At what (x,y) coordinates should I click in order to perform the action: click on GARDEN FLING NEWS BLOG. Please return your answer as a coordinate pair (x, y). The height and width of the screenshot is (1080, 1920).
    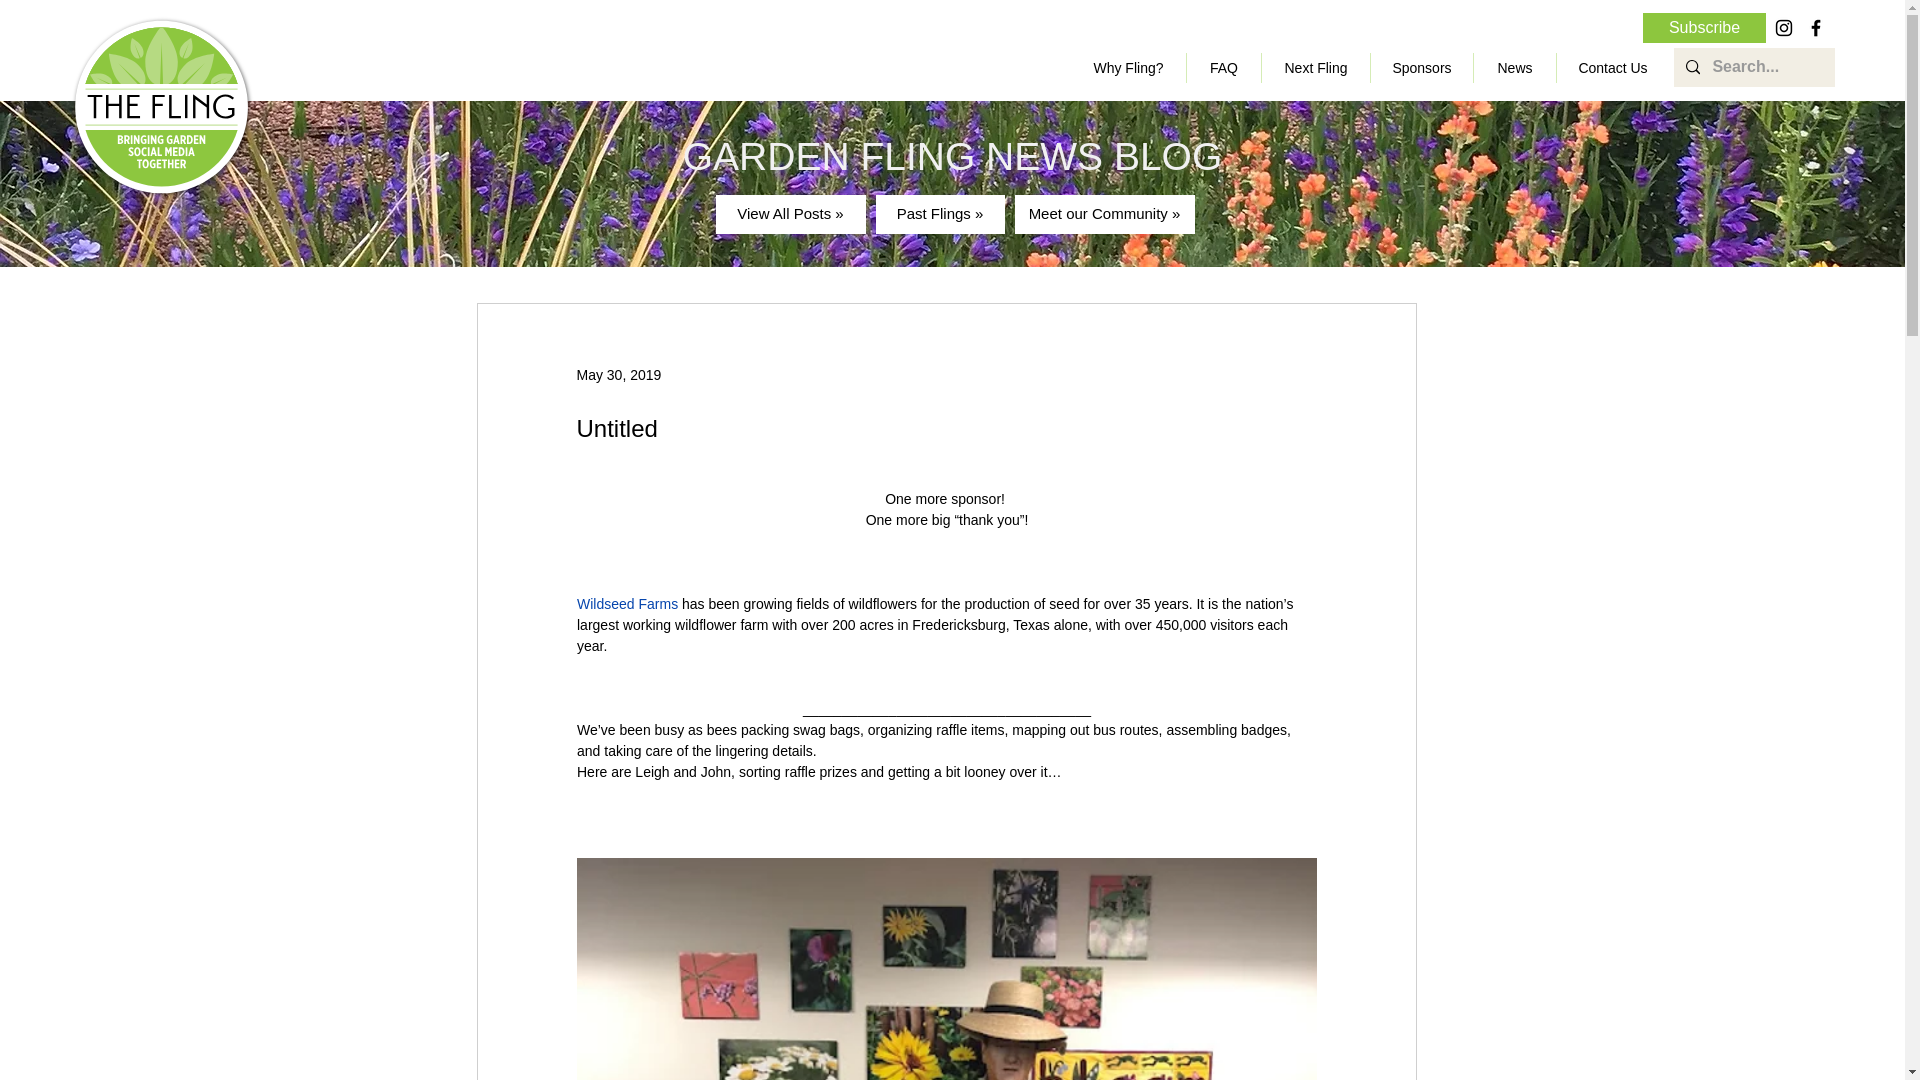
    Looking at the image, I should click on (953, 156).